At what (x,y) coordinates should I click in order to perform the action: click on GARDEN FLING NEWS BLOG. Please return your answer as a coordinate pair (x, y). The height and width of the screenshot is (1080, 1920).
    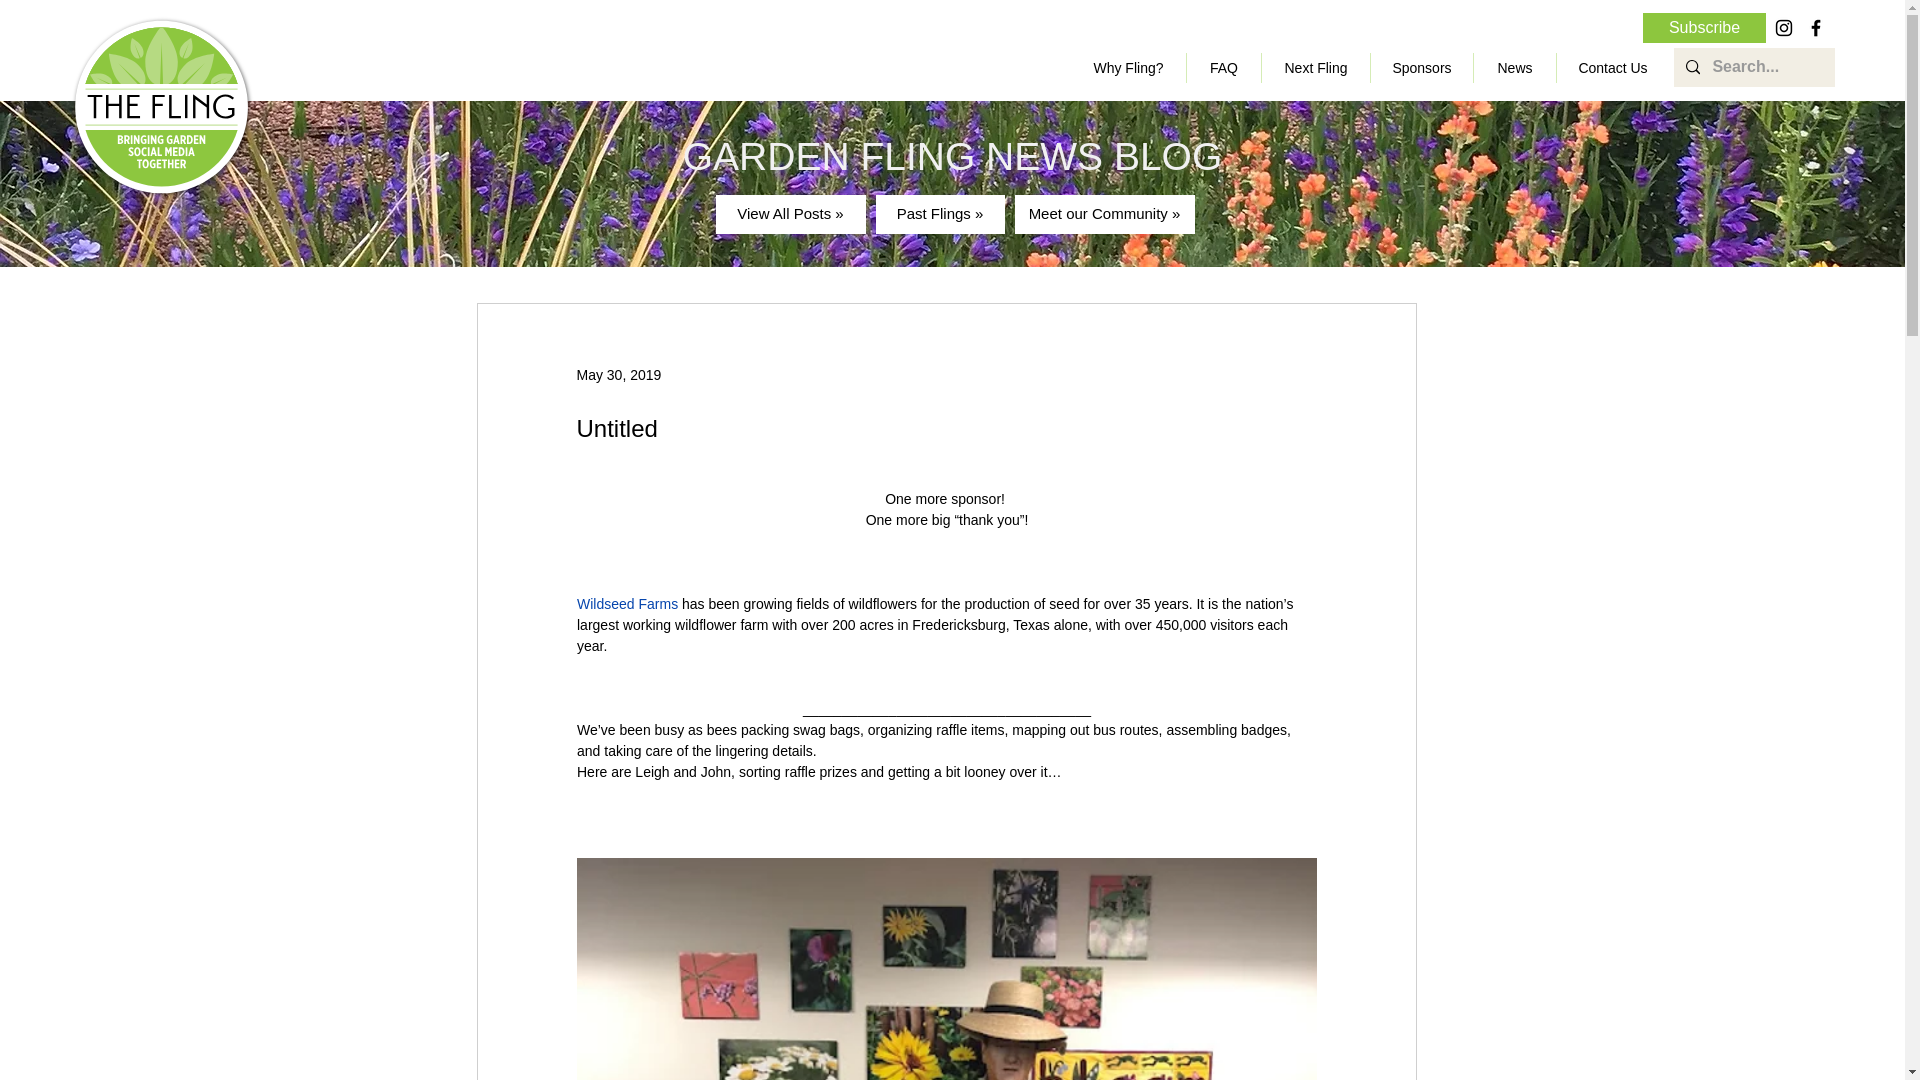
    Looking at the image, I should click on (953, 156).